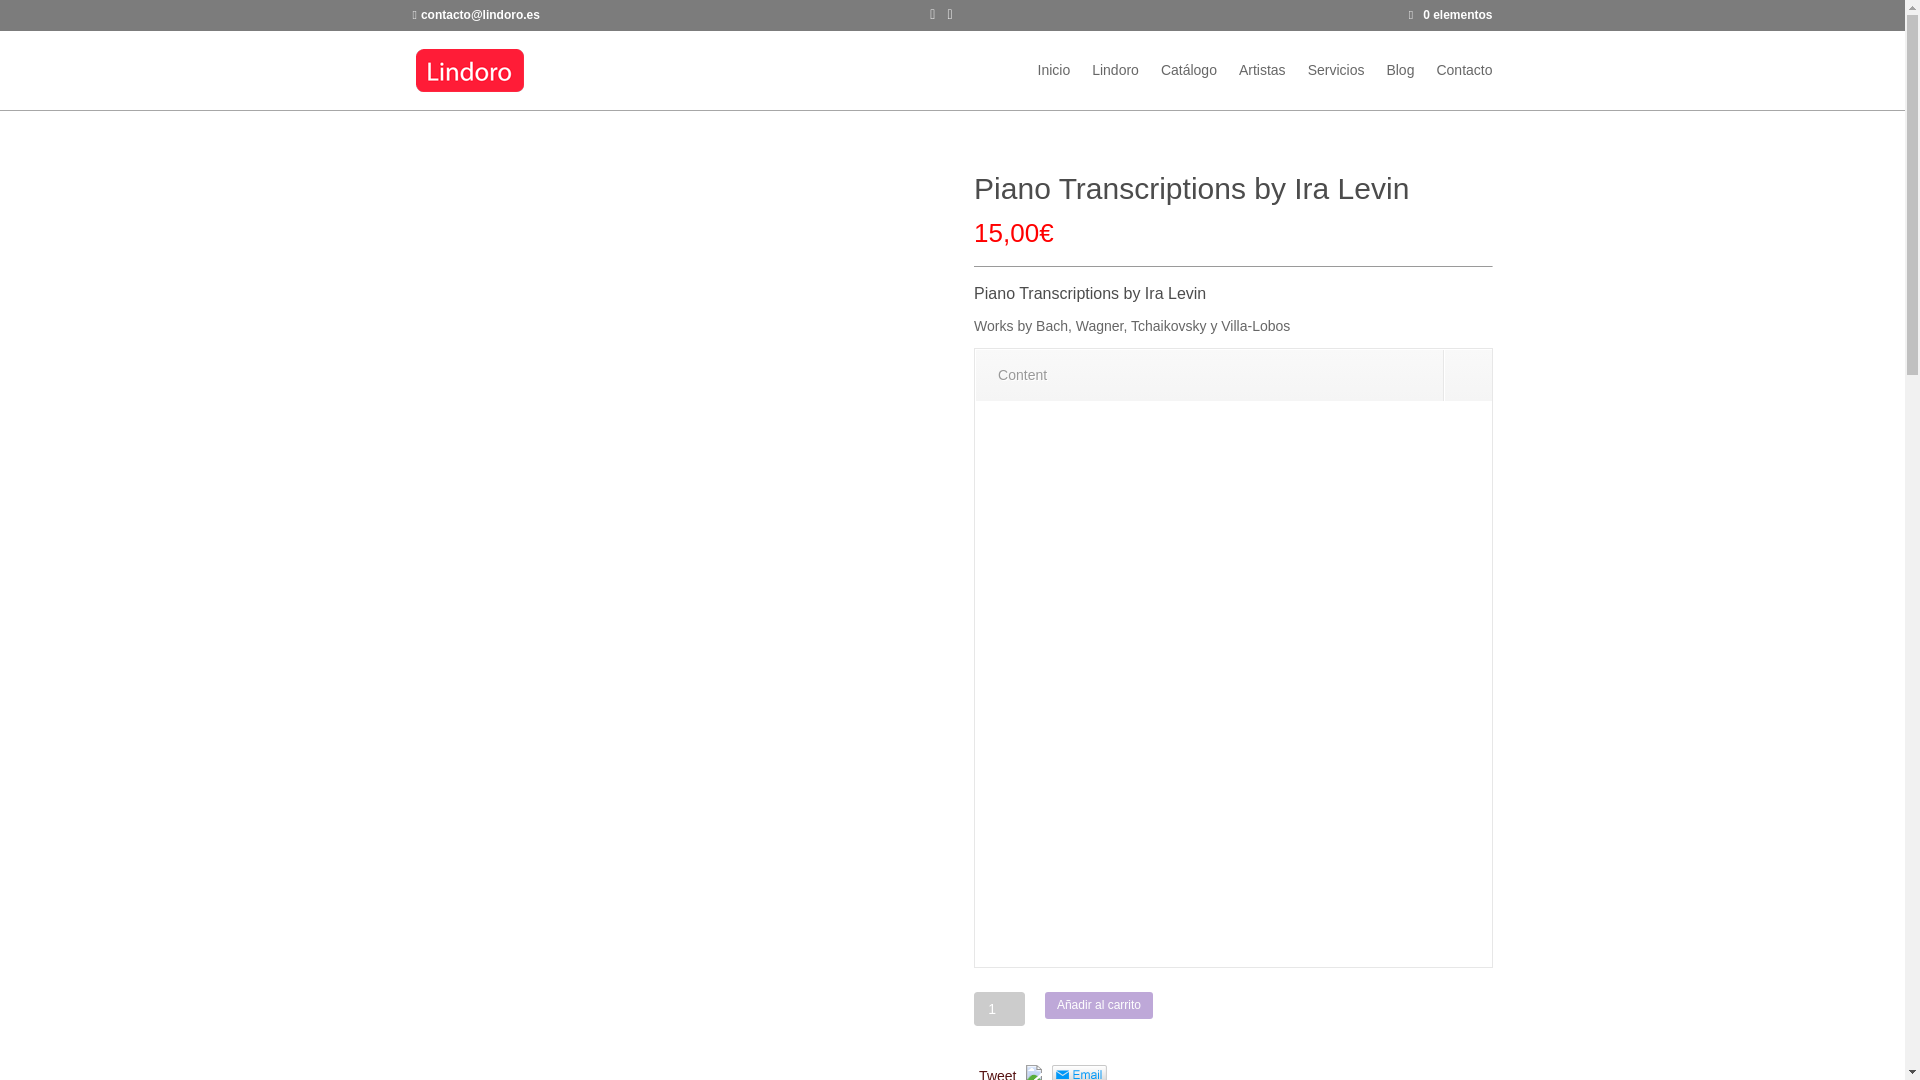 The height and width of the screenshot is (1080, 1920). I want to click on Artistas, so click(1262, 86).